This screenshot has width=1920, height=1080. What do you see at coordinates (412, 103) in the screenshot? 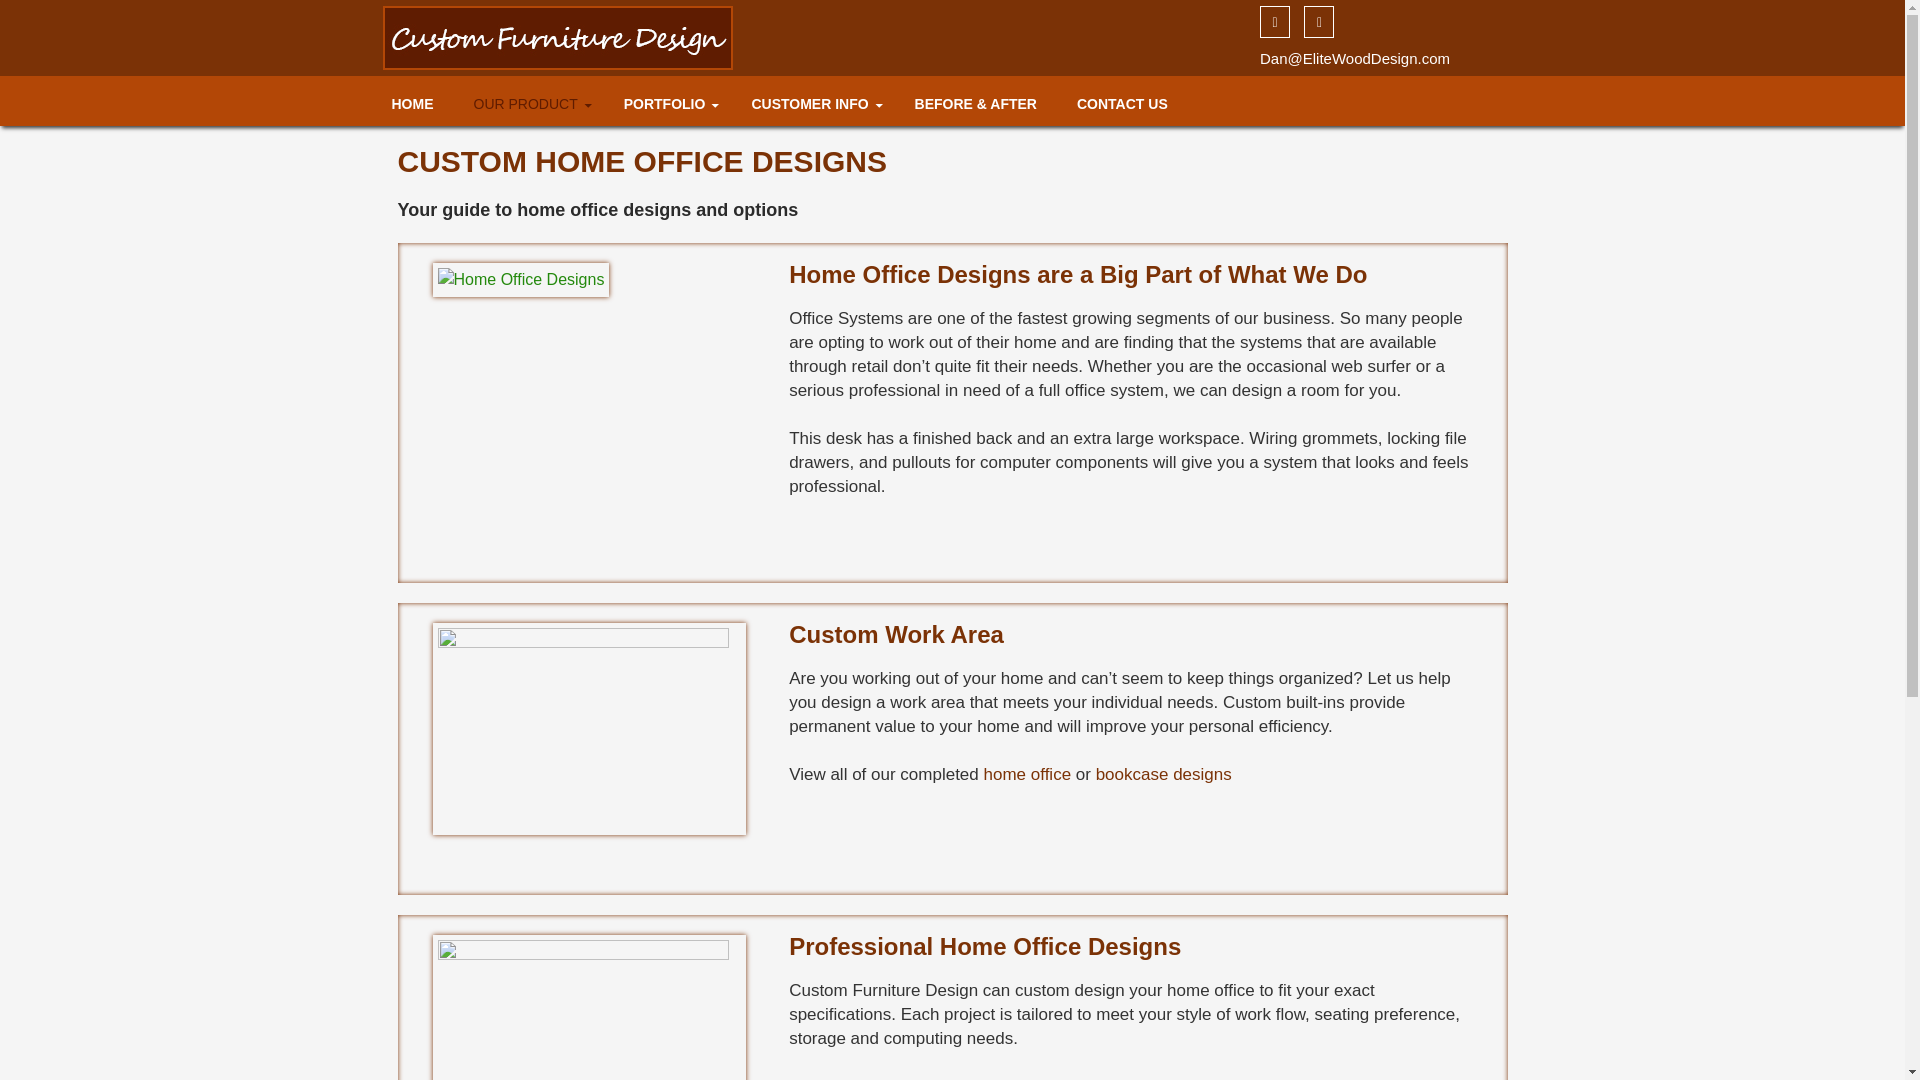
I see `HOME` at bounding box center [412, 103].